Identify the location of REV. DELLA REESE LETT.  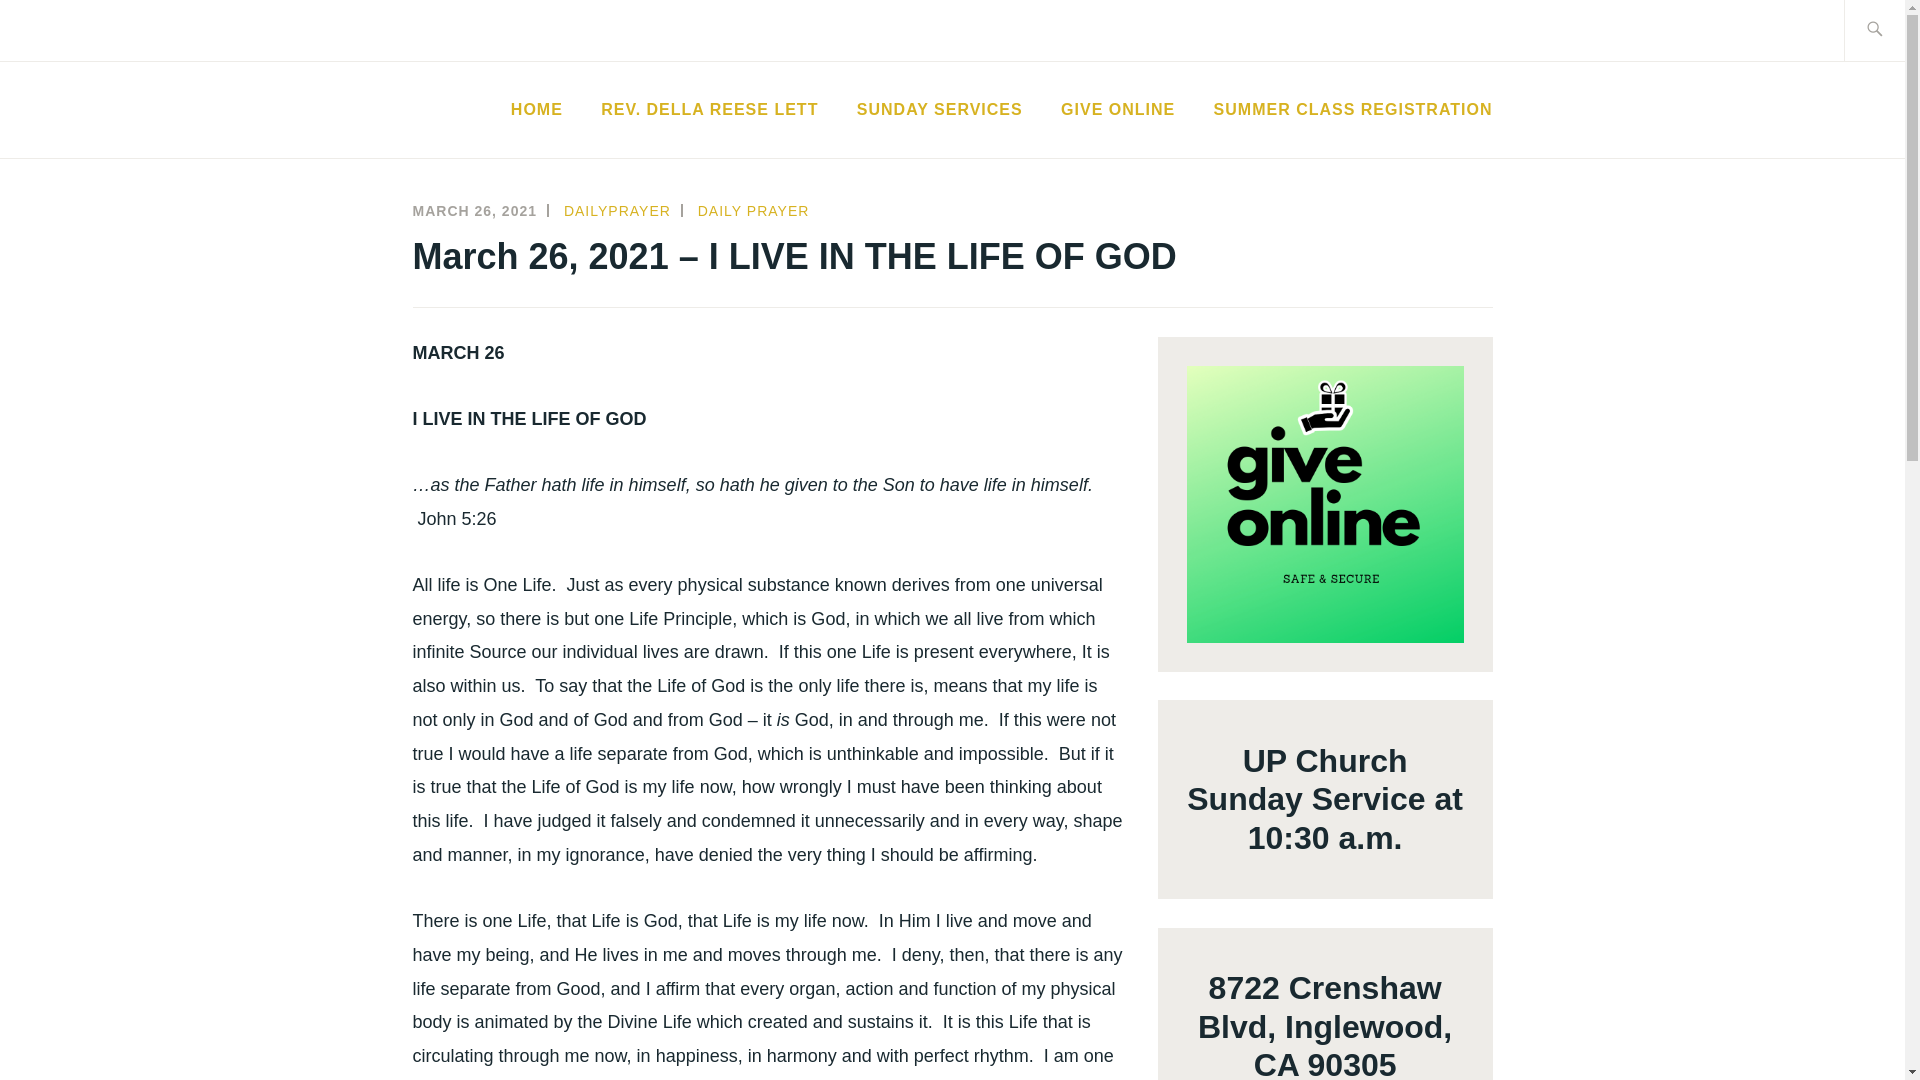
(708, 110).